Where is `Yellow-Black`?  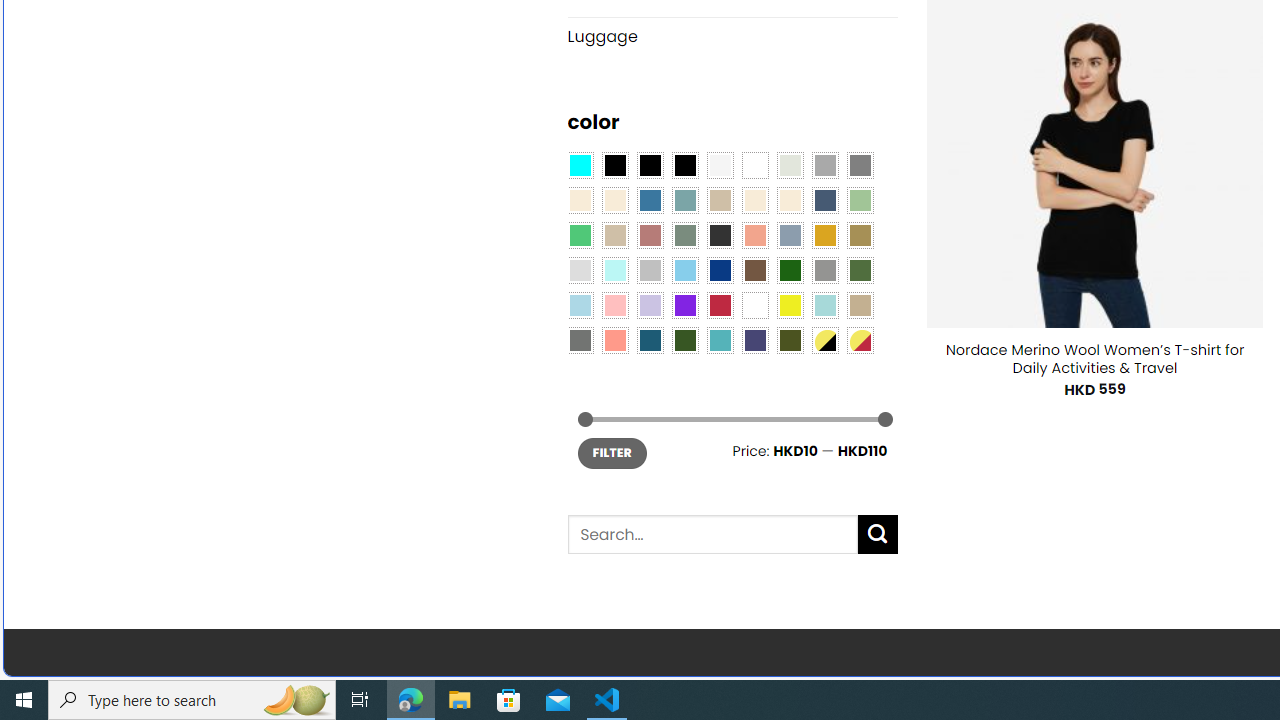
Yellow-Black is located at coordinates (824, 339).